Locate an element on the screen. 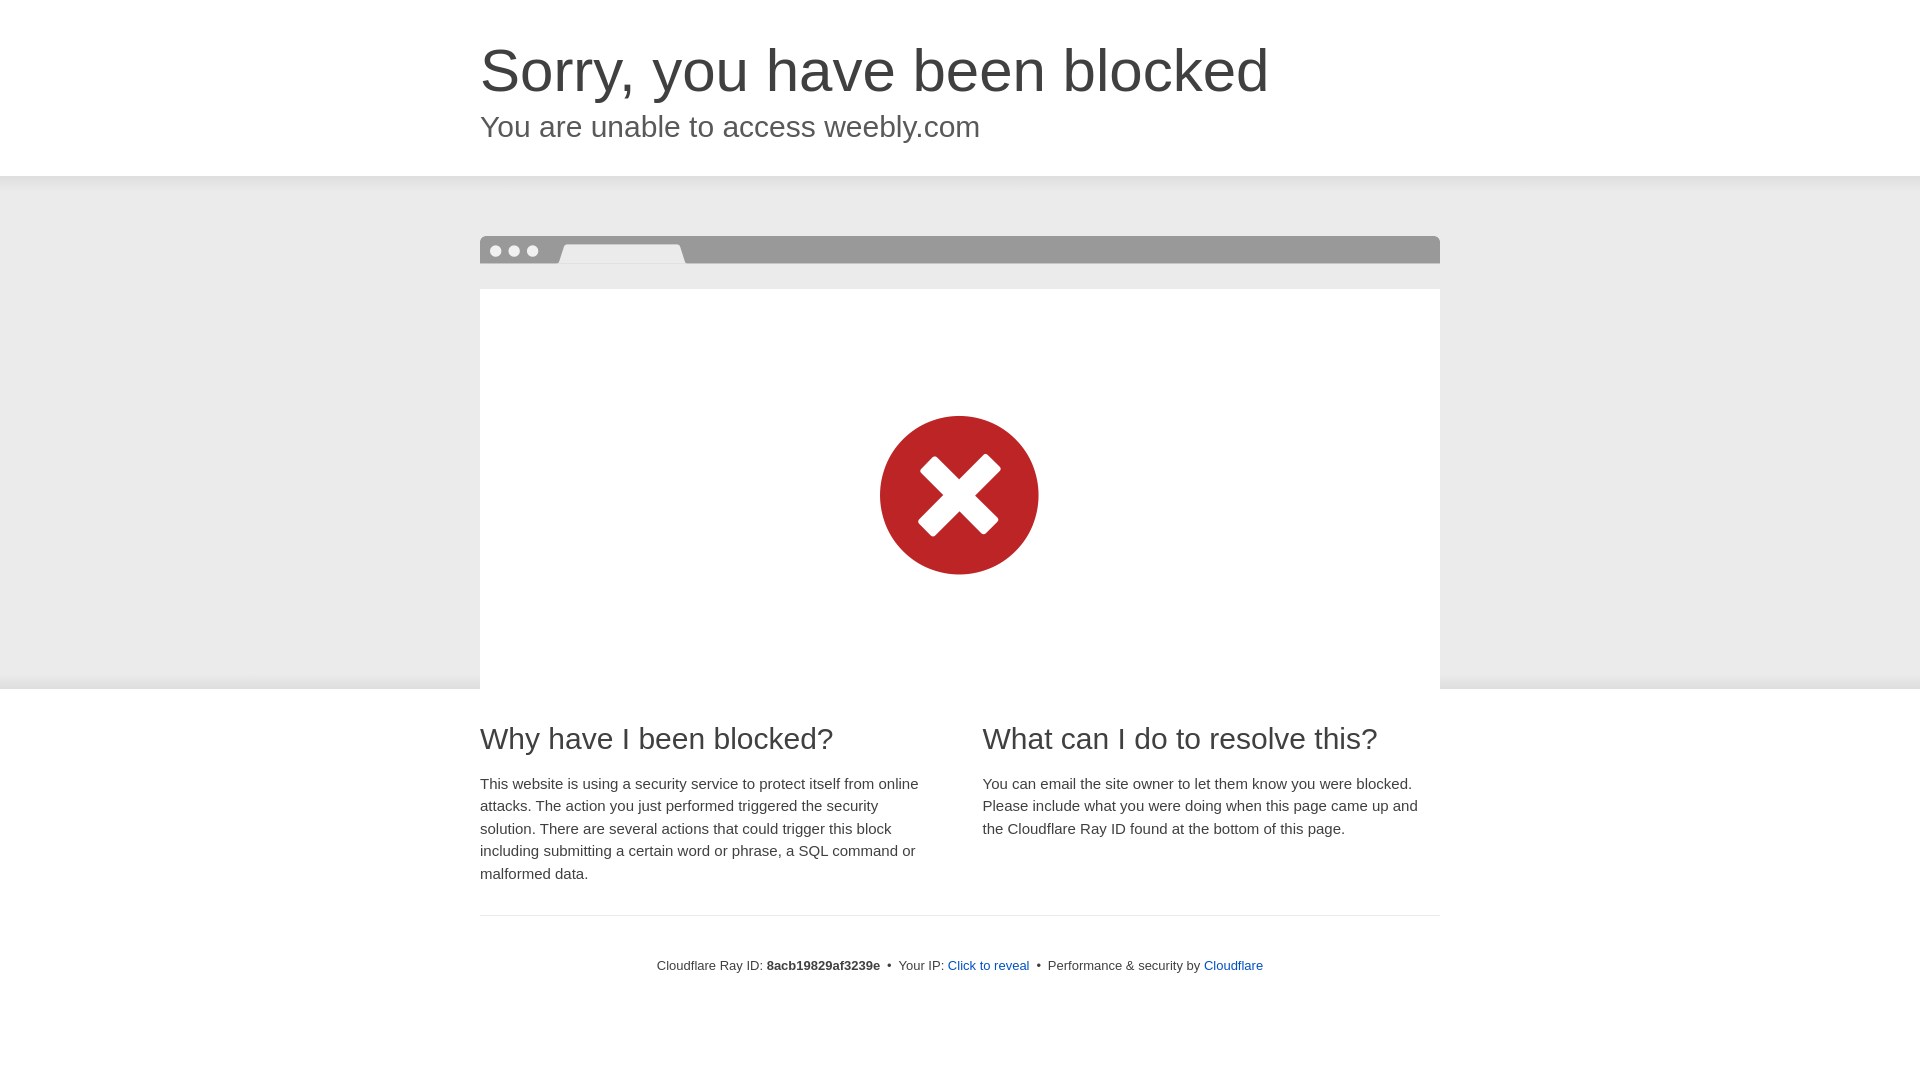 This screenshot has width=1920, height=1080. Cloudflare is located at coordinates (1233, 965).